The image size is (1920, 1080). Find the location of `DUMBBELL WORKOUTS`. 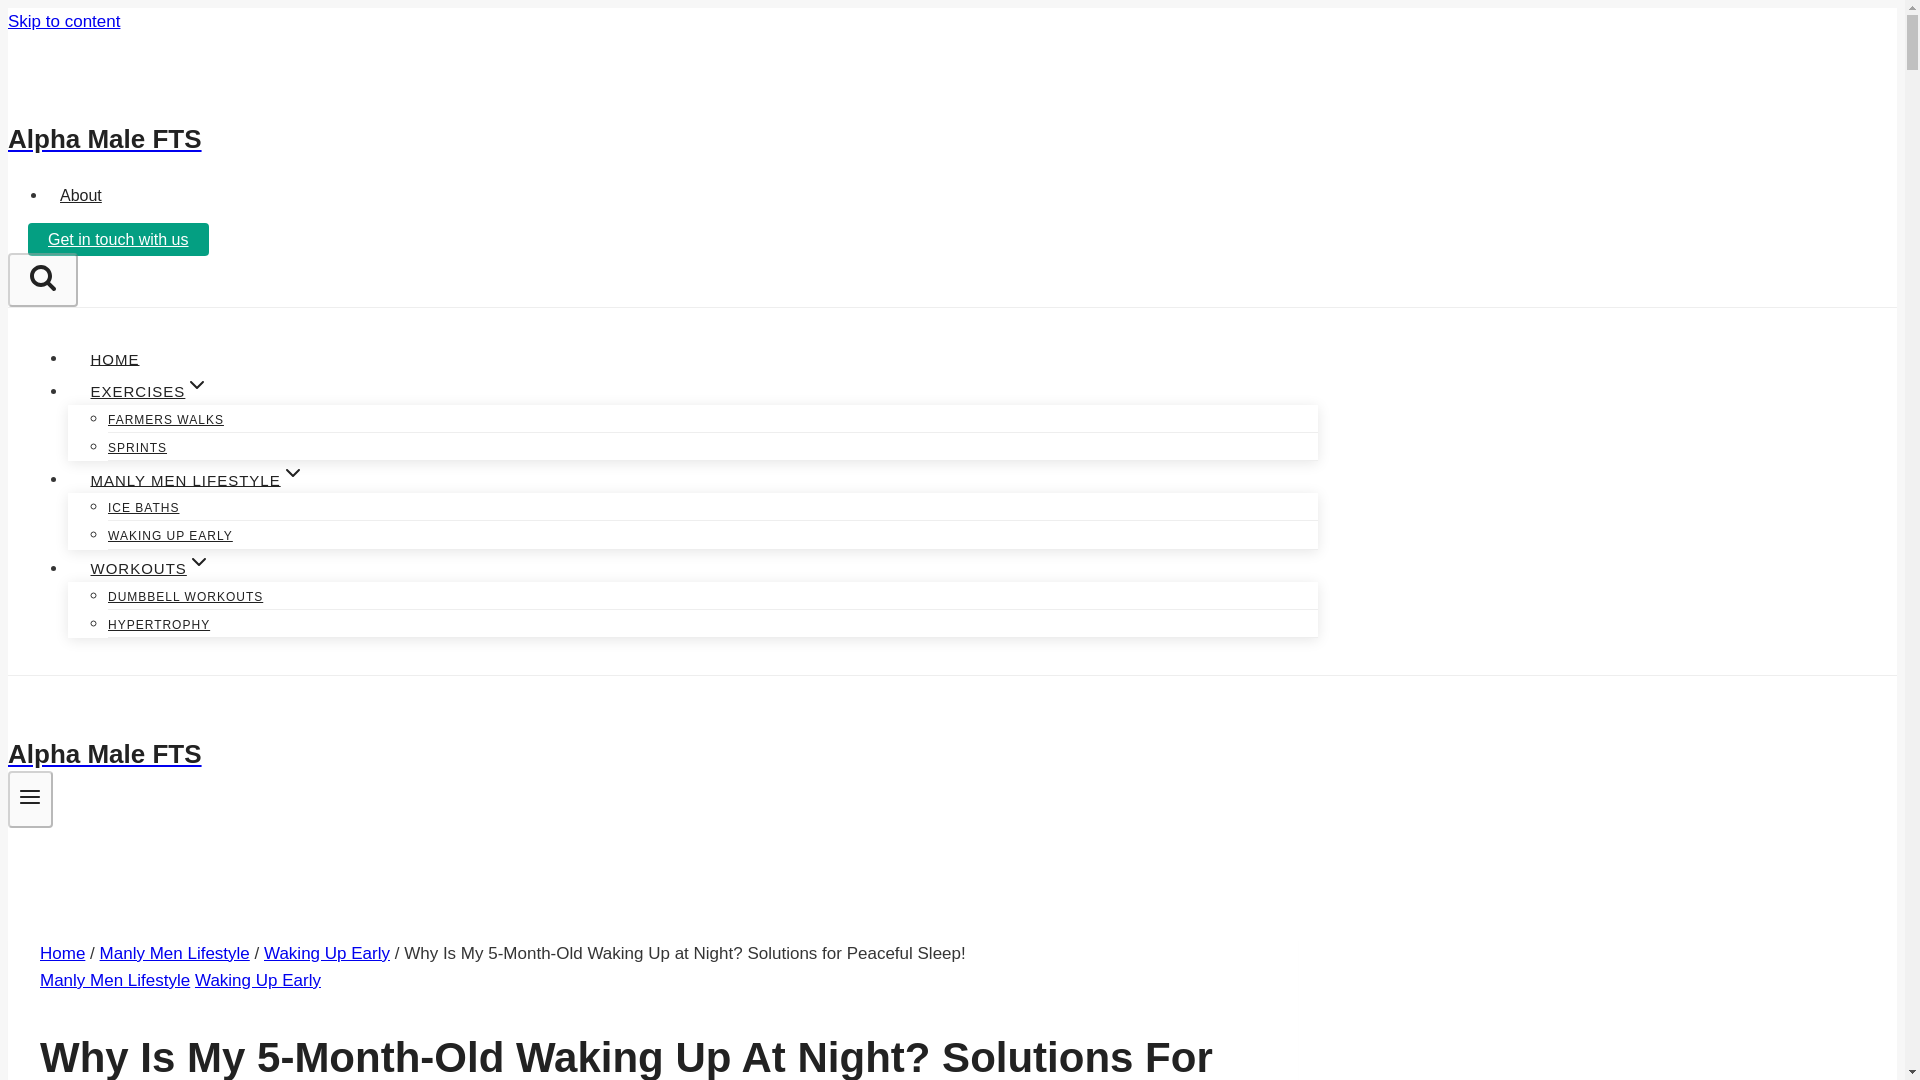

DUMBBELL WORKOUTS is located at coordinates (185, 596).